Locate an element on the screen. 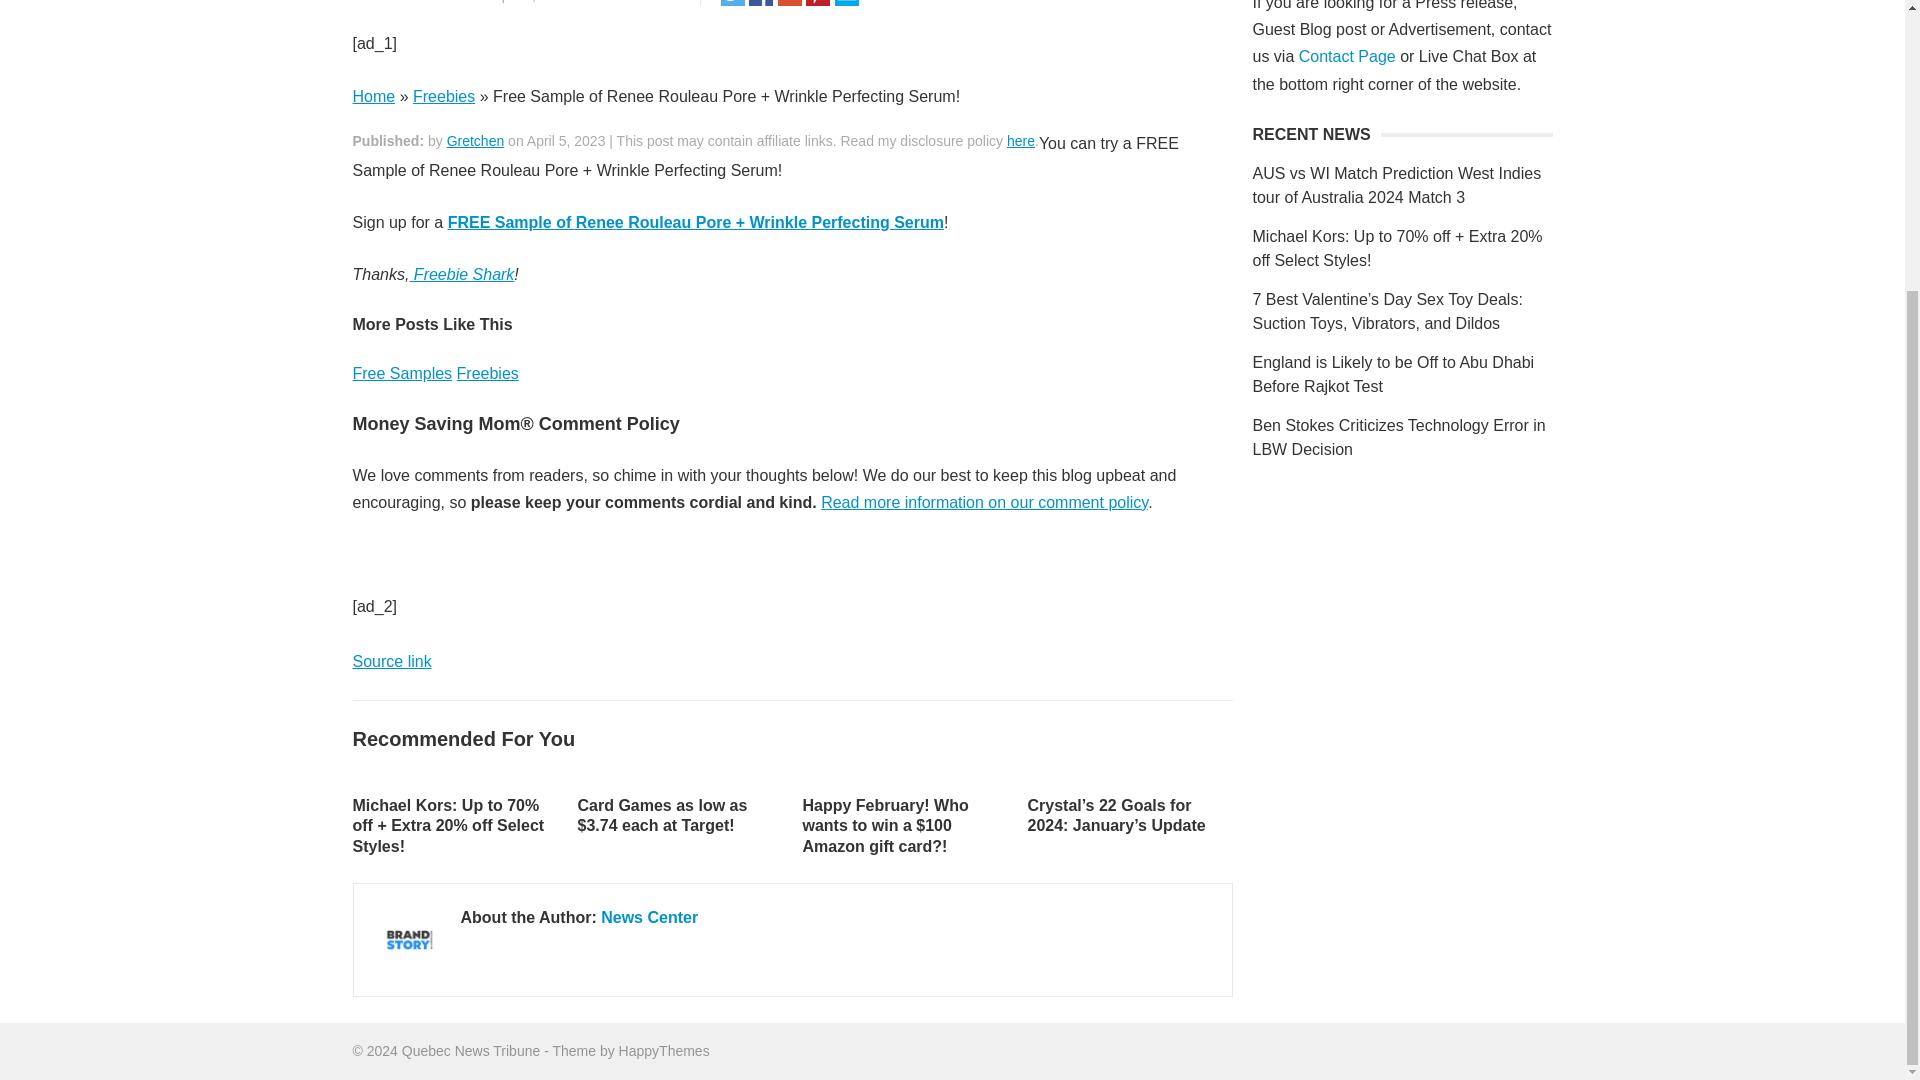 This screenshot has height=1080, width=1920. Posts by News Center is located at coordinates (430, 2).